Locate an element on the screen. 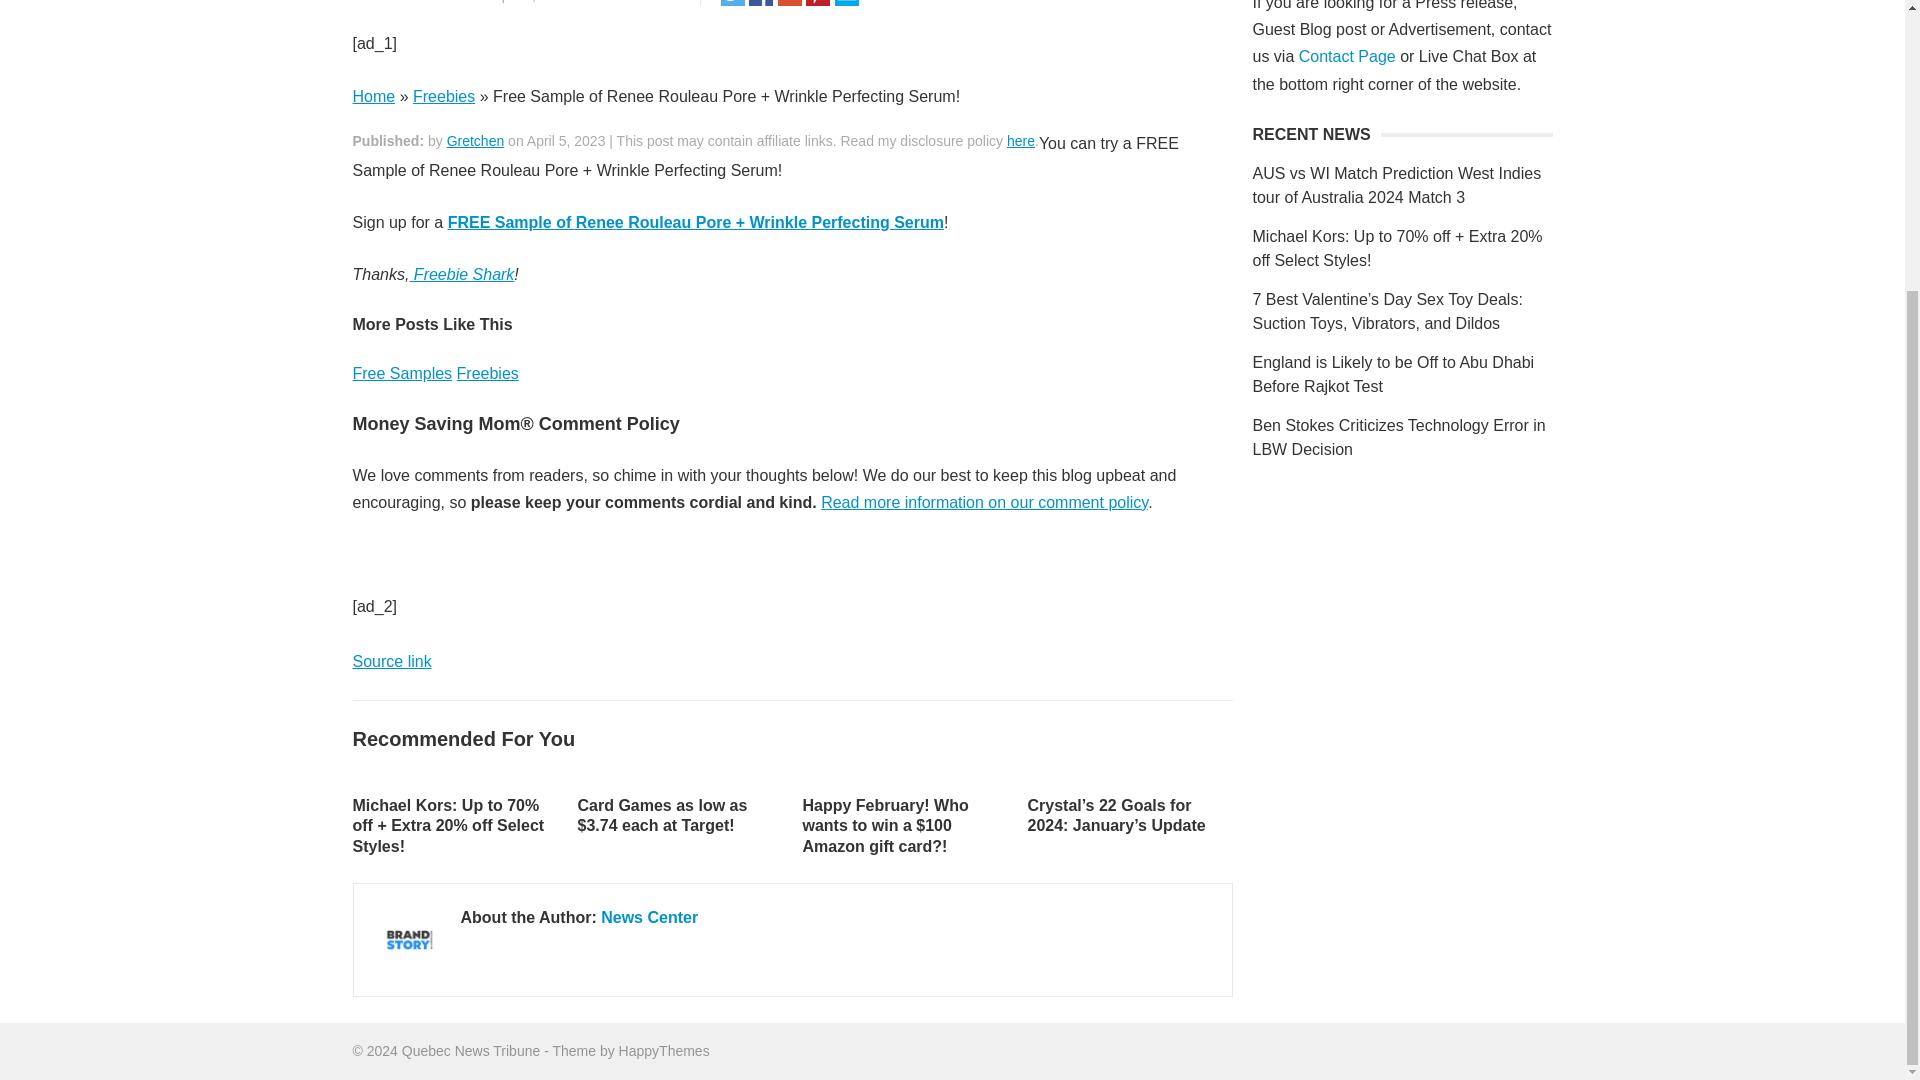 This screenshot has height=1080, width=1920. Posts by News Center is located at coordinates (430, 2).